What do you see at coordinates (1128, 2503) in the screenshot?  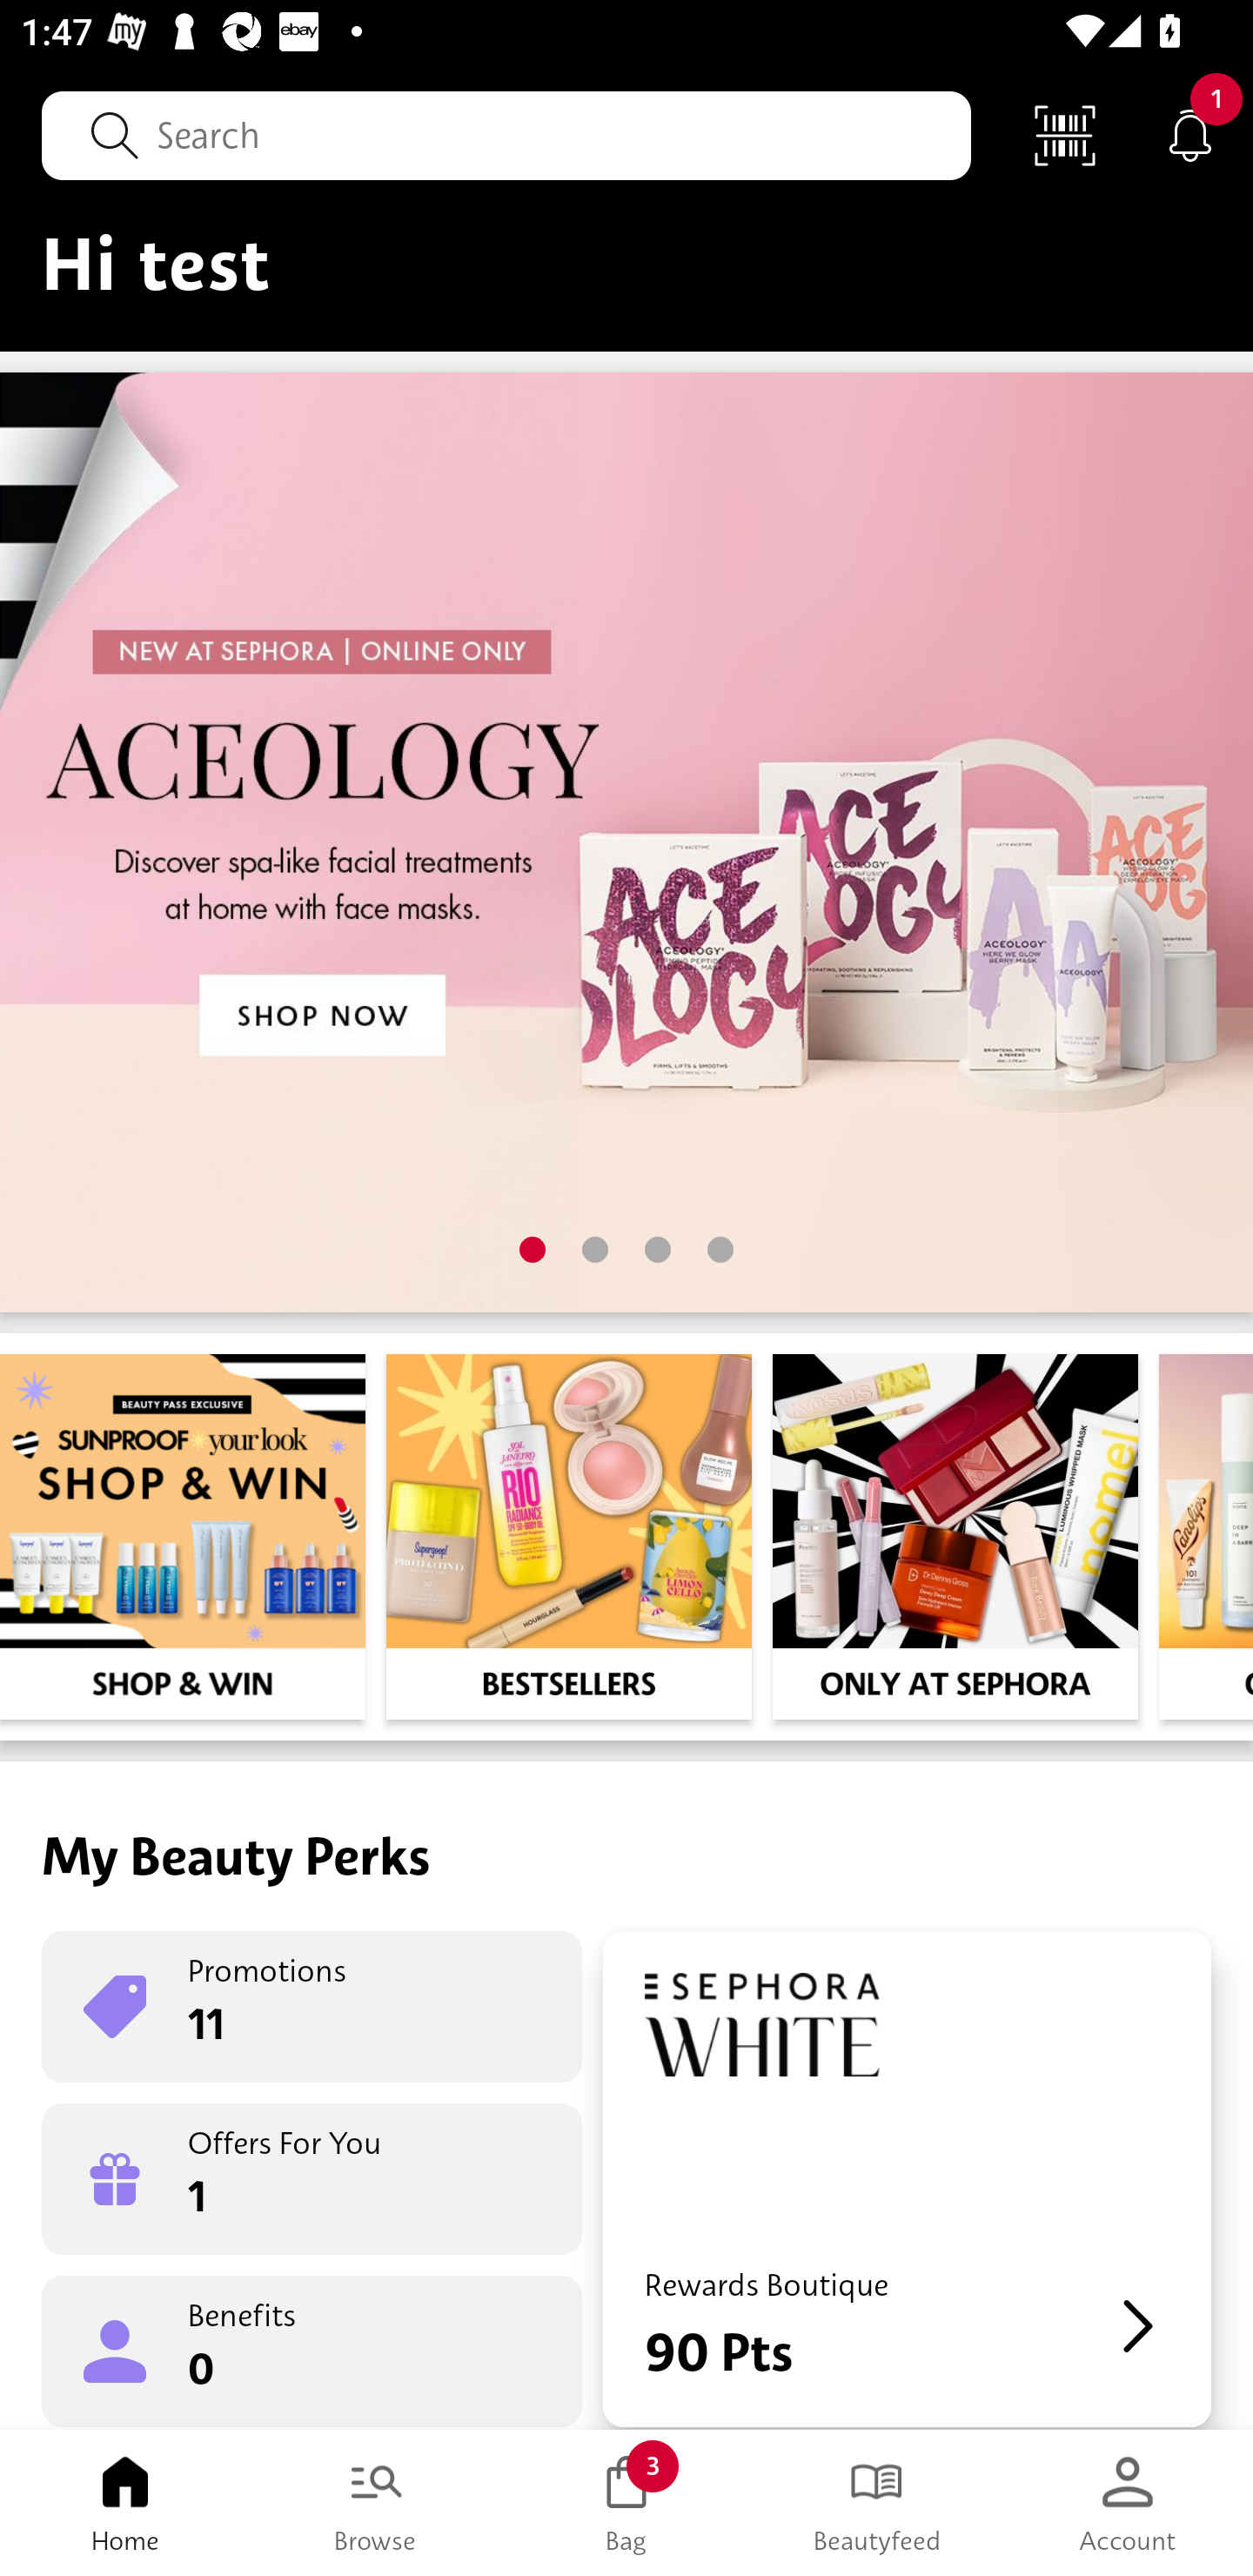 I see `Account` at bounding box center [1128, 2503].